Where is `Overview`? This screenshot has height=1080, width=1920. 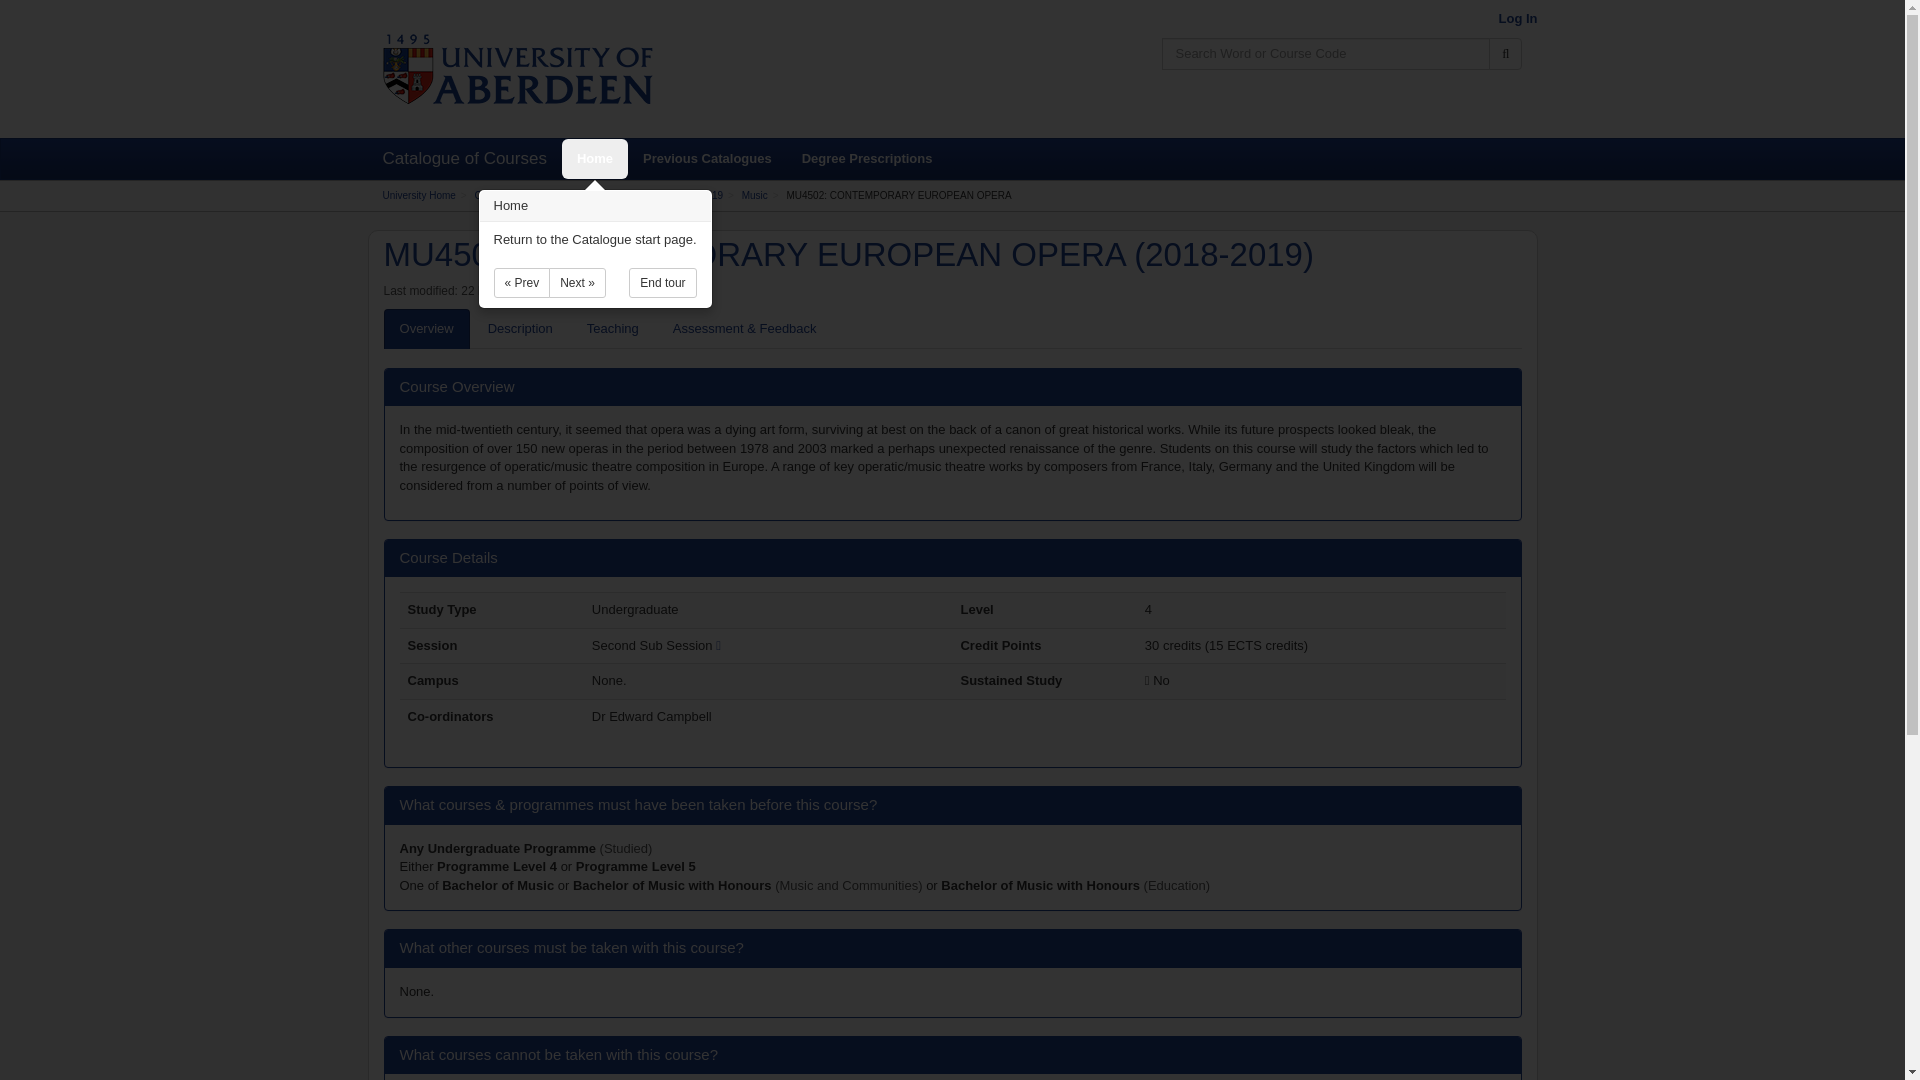 Overview is located at coordinates (427, 328).